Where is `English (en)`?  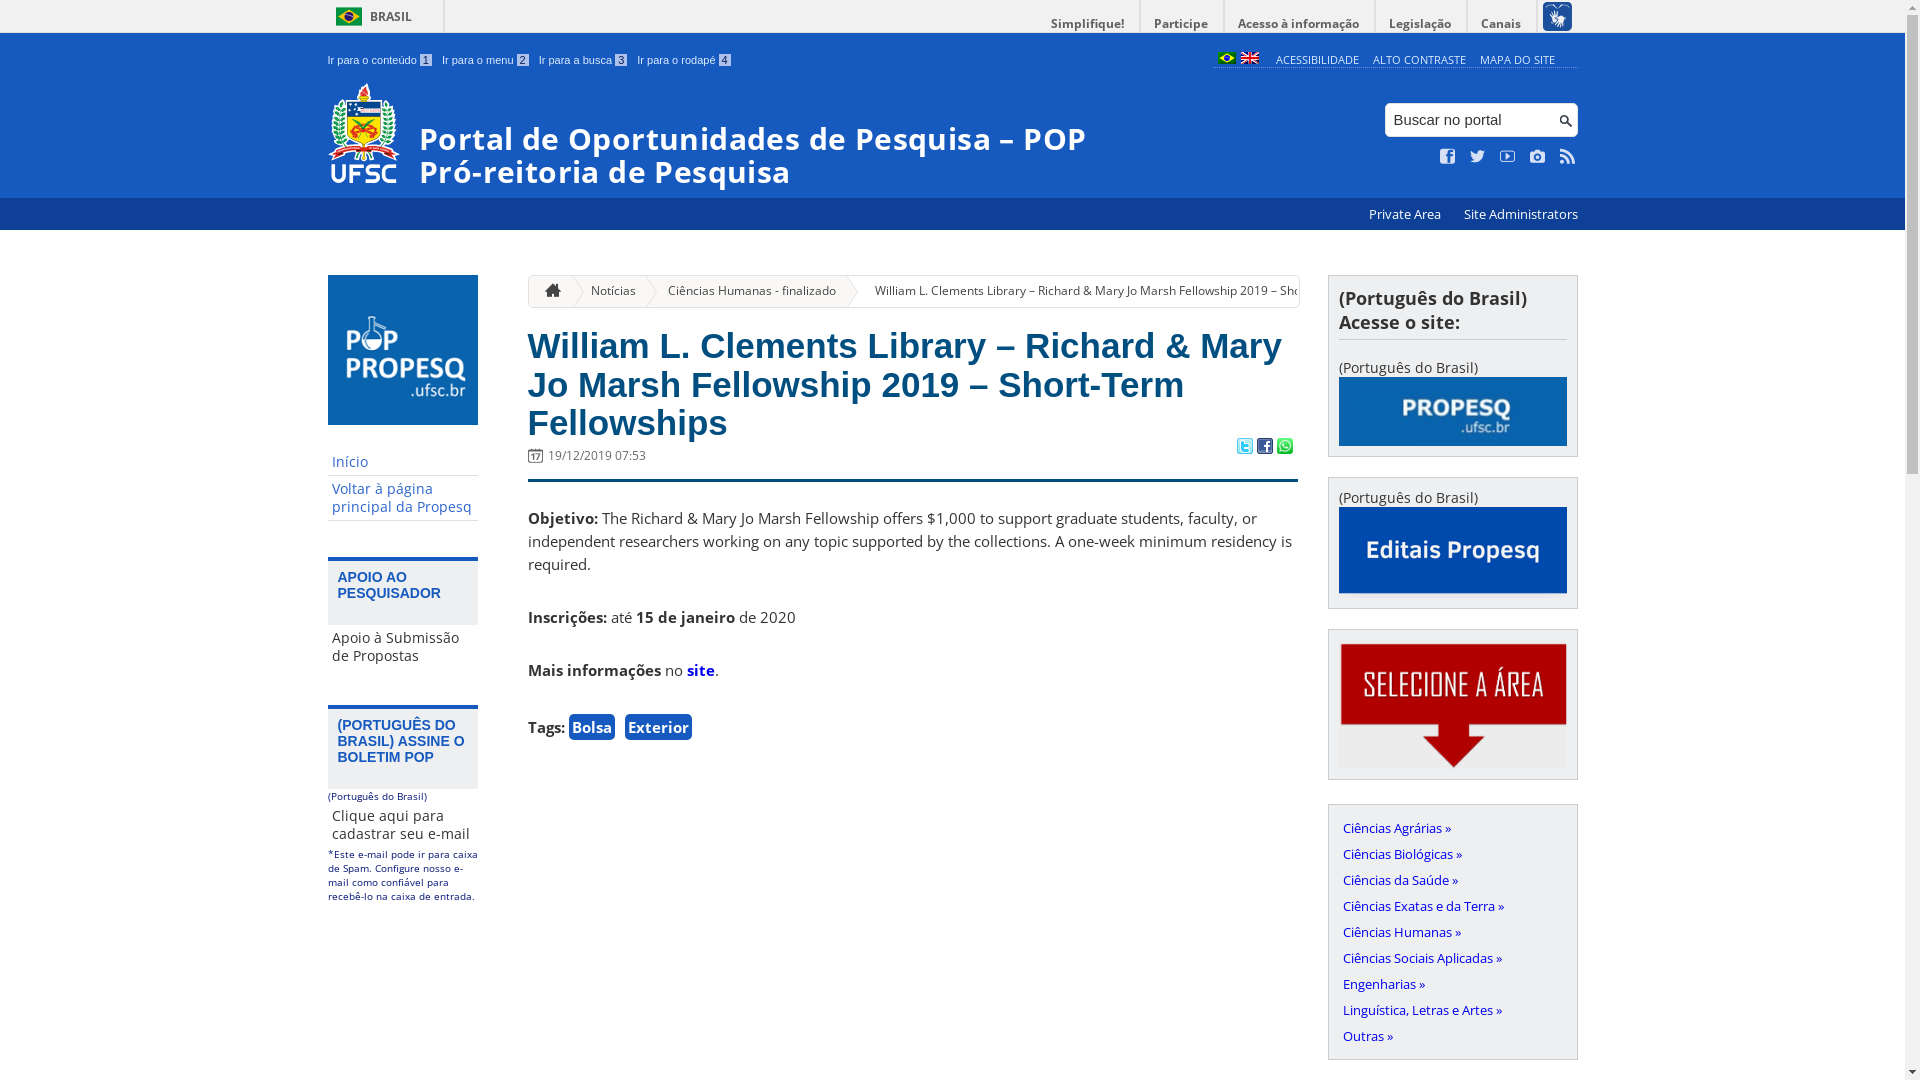 English (en) is located at coordinates (1249, 60).